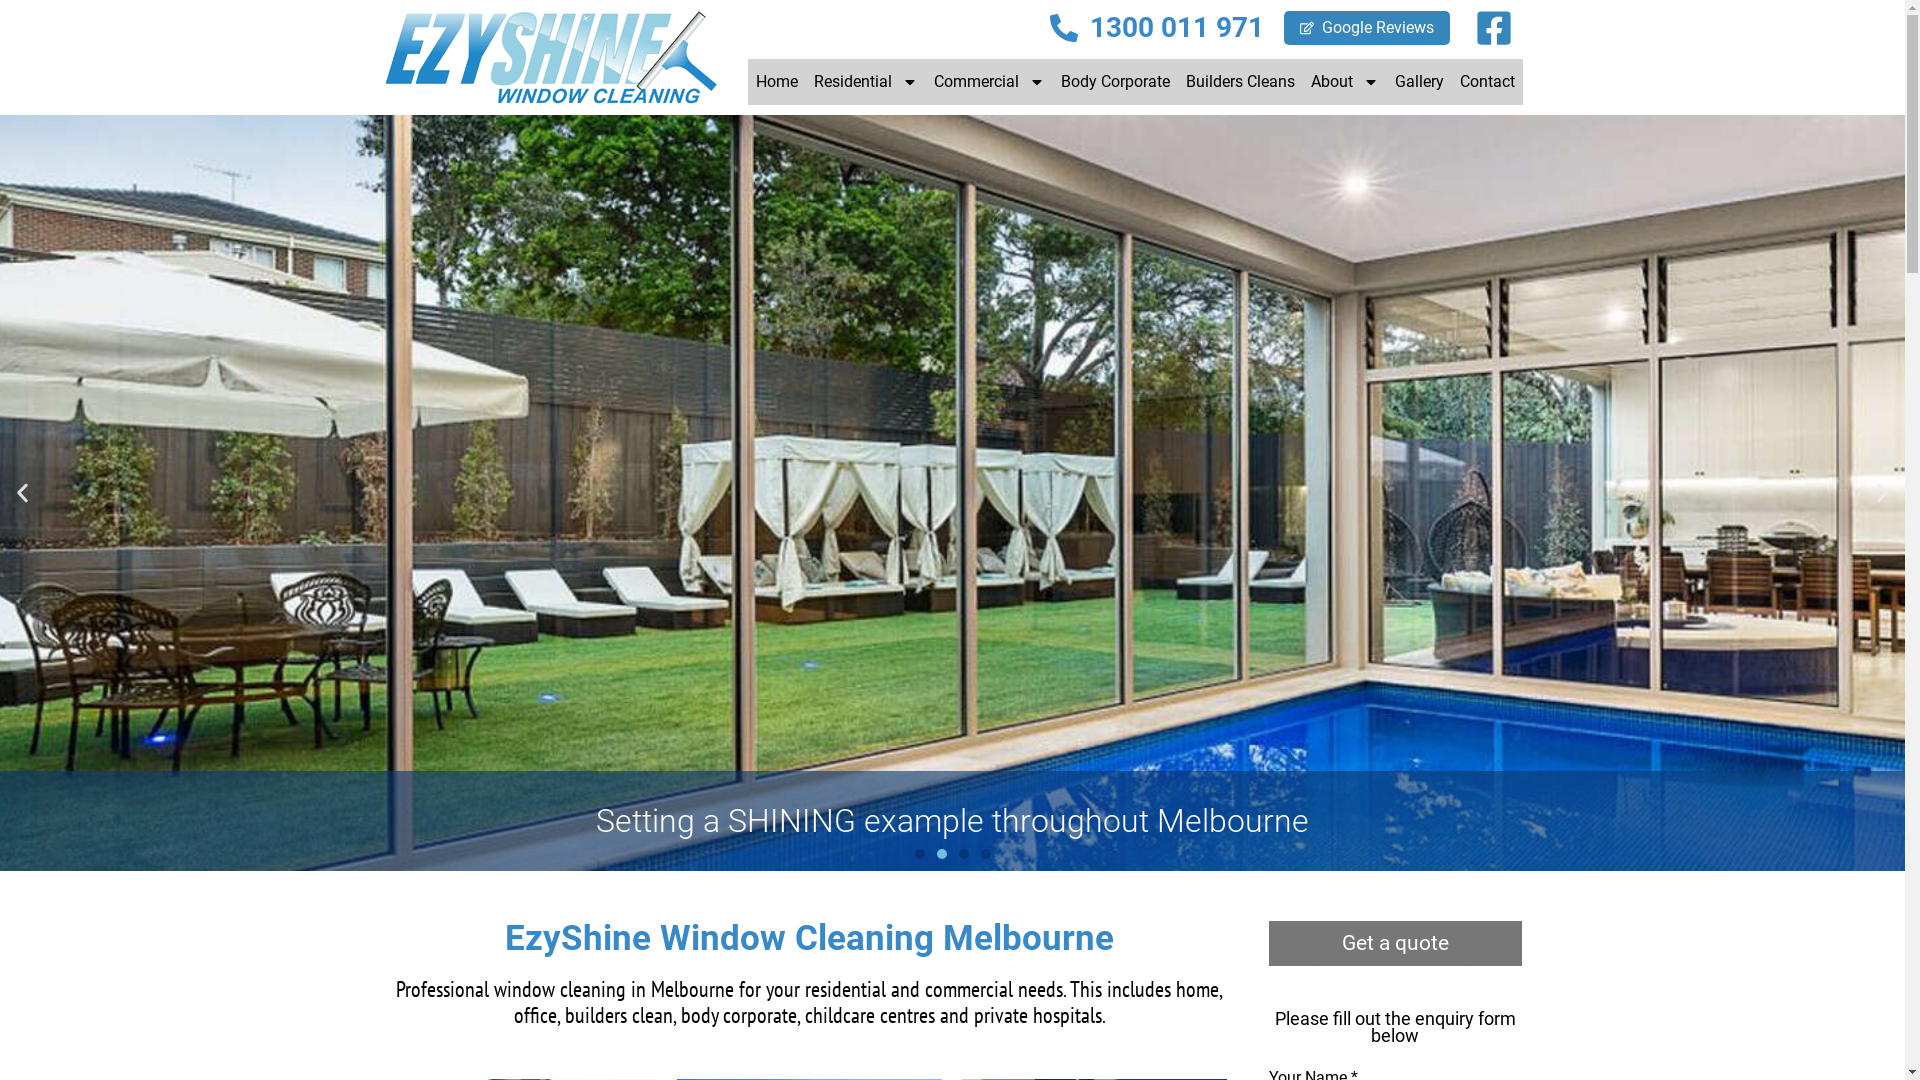 The width and height of the screenshot is (1920, 1080). Describe the element at coordinates (866, 82) in the screenshot. I see `Residential` at that location.